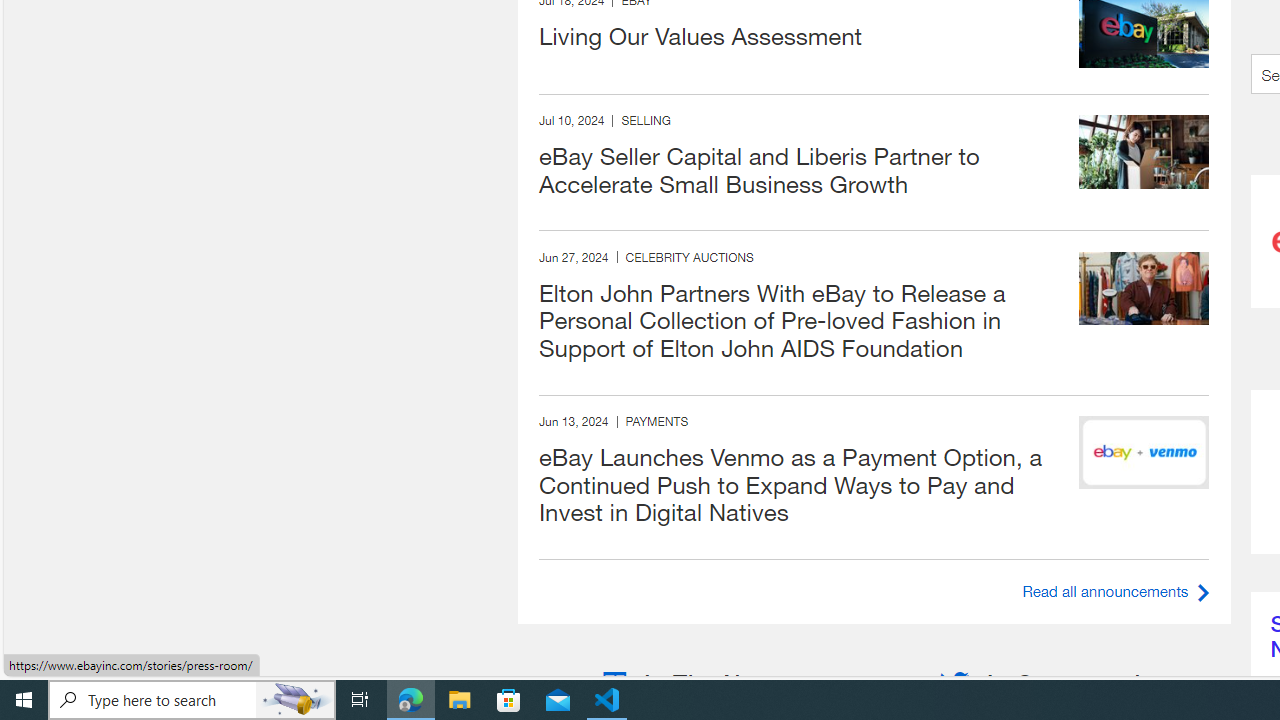 The width and height of the screenshot is (1280, 720). I want to click on 1365520856, so click(1144, 150).